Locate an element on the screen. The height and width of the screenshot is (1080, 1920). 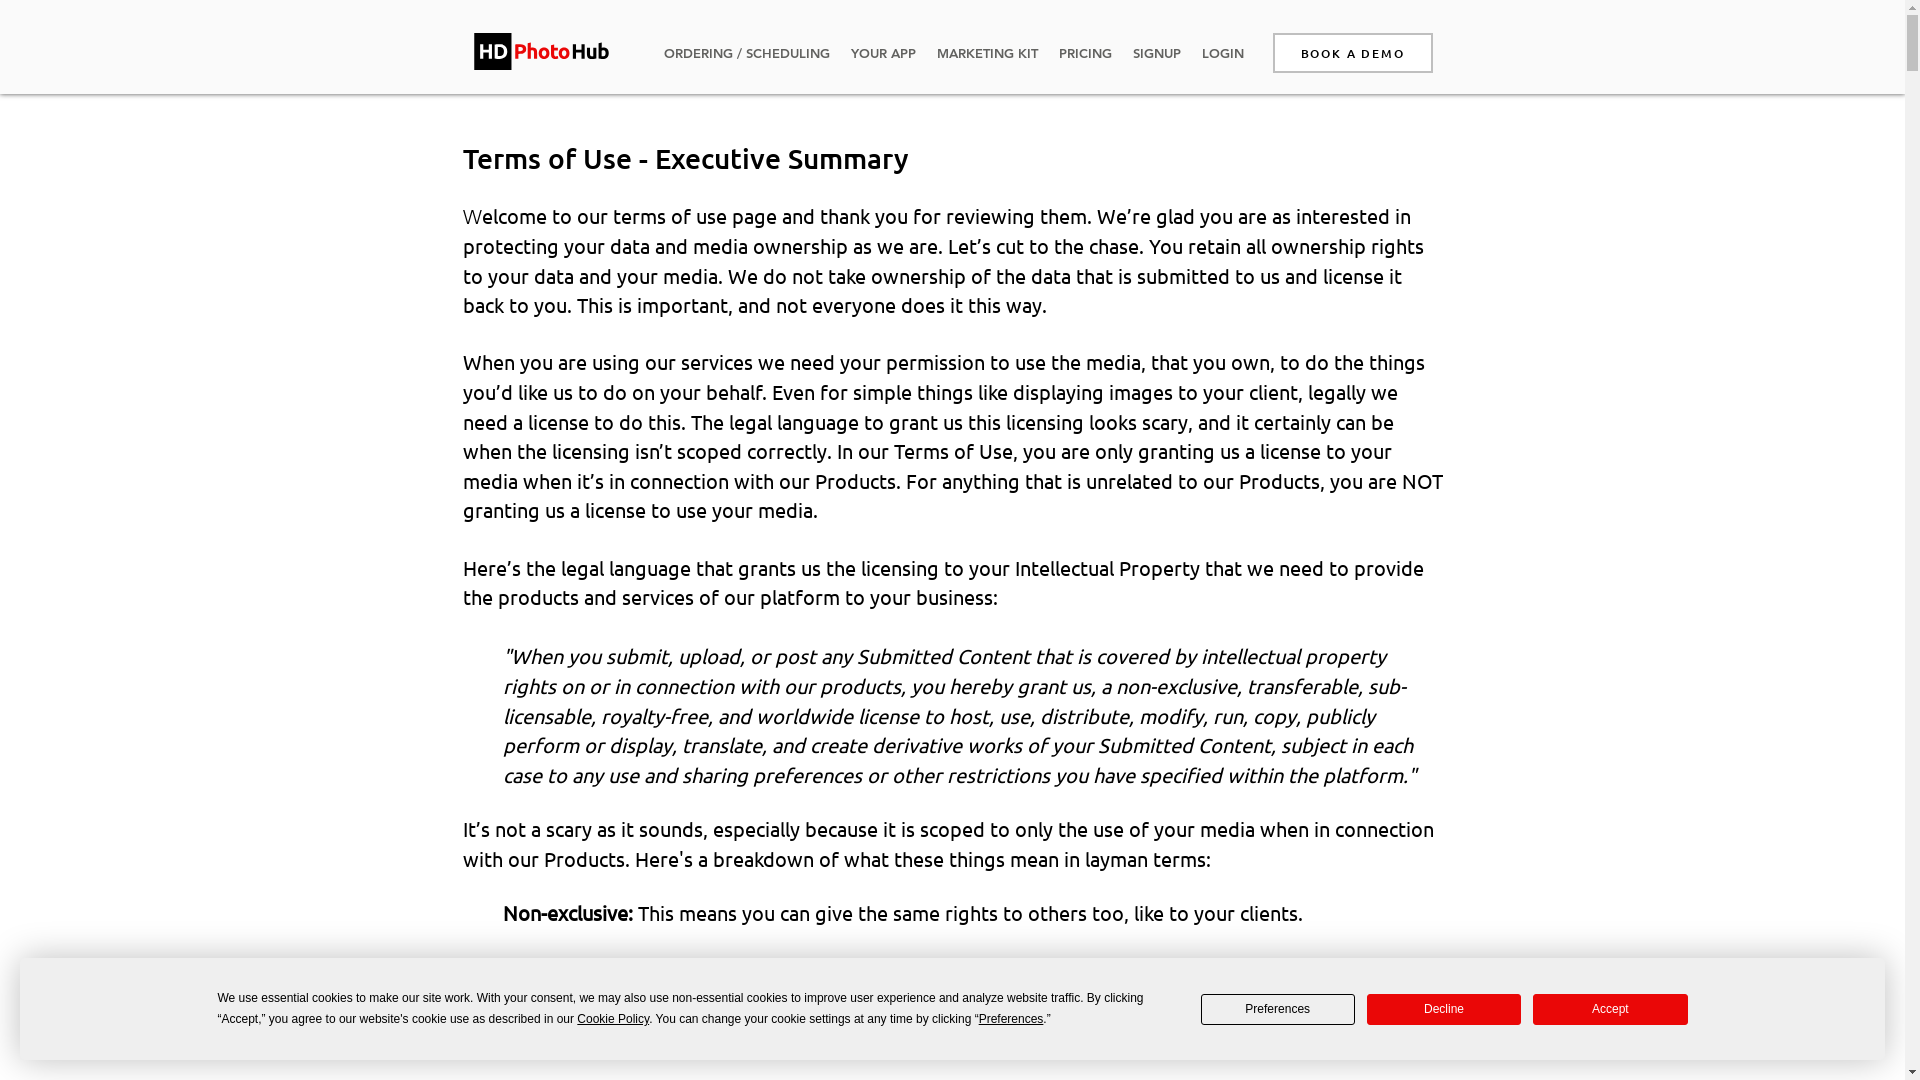
Preferences is located at coordinates (1278, 1010).